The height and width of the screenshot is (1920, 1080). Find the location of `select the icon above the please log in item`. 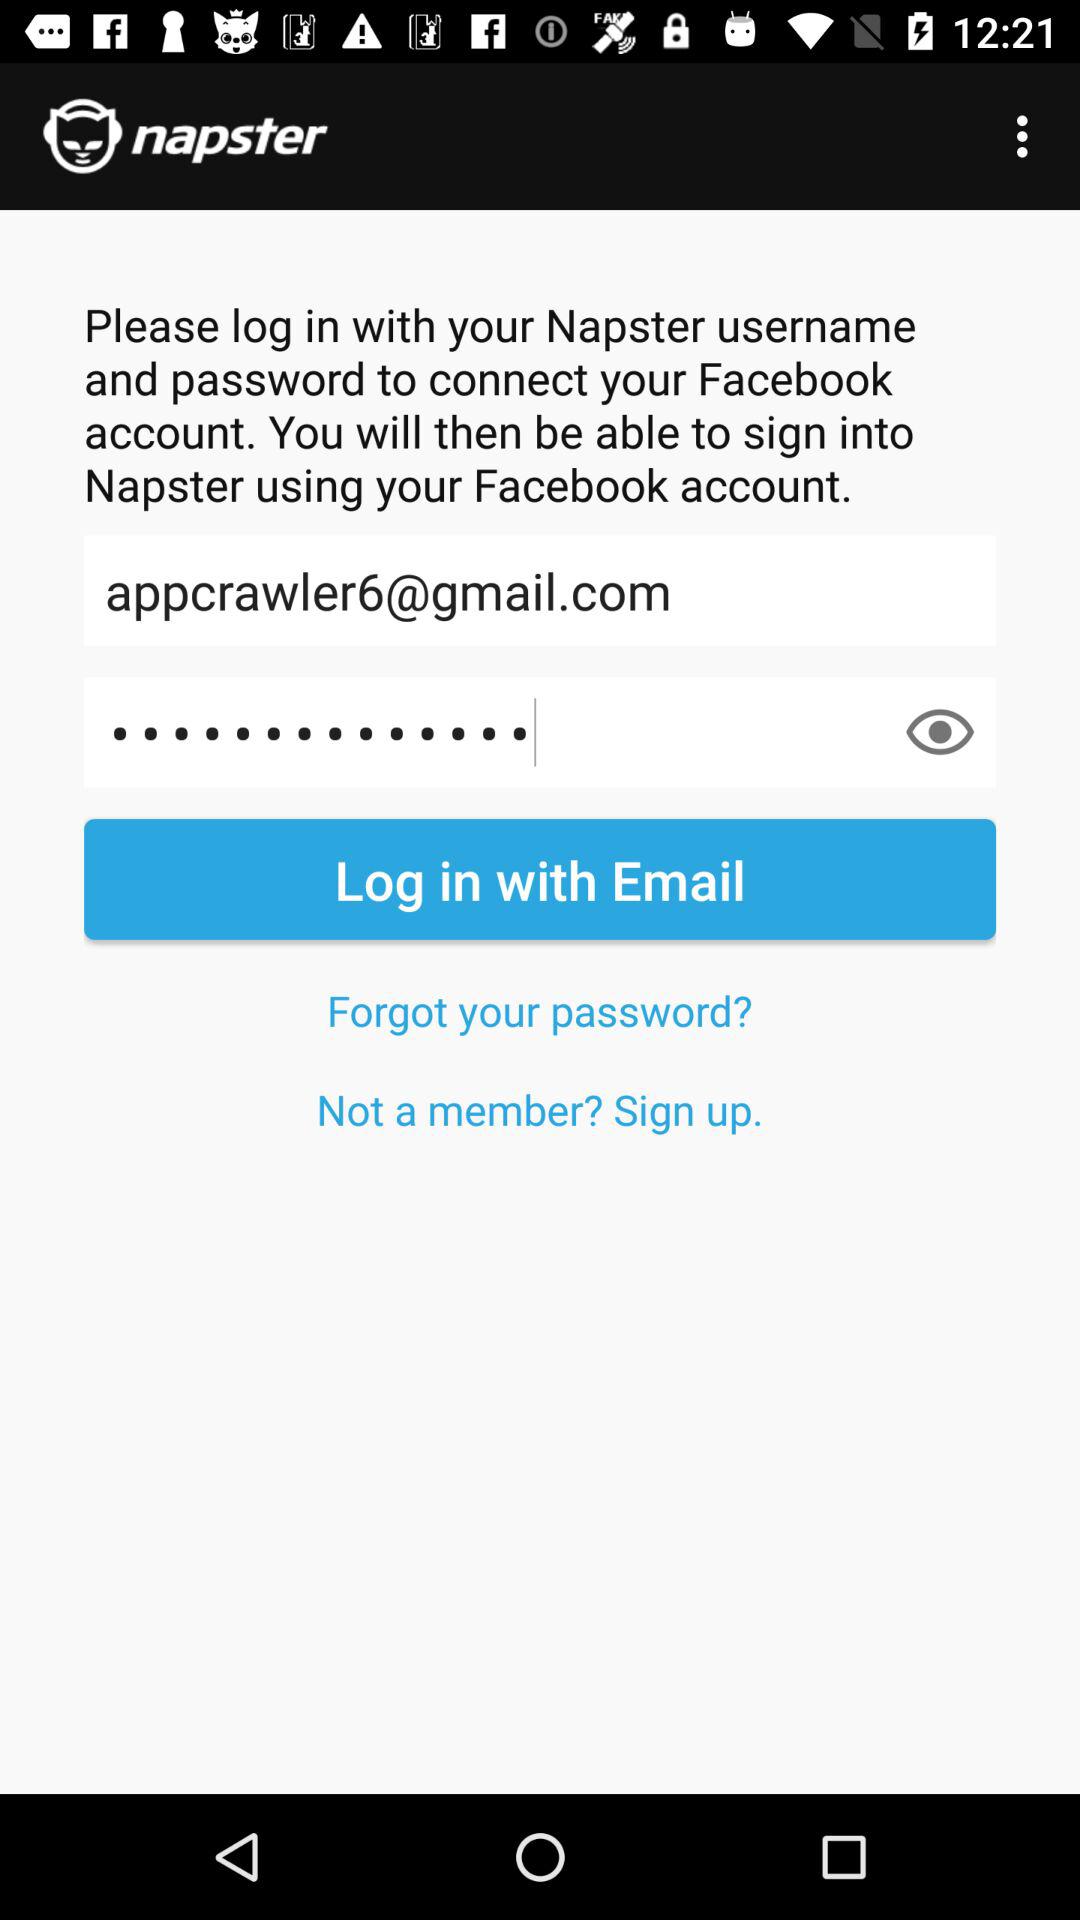

select the icon above the please log in item is located at coordinates (1028, 136).